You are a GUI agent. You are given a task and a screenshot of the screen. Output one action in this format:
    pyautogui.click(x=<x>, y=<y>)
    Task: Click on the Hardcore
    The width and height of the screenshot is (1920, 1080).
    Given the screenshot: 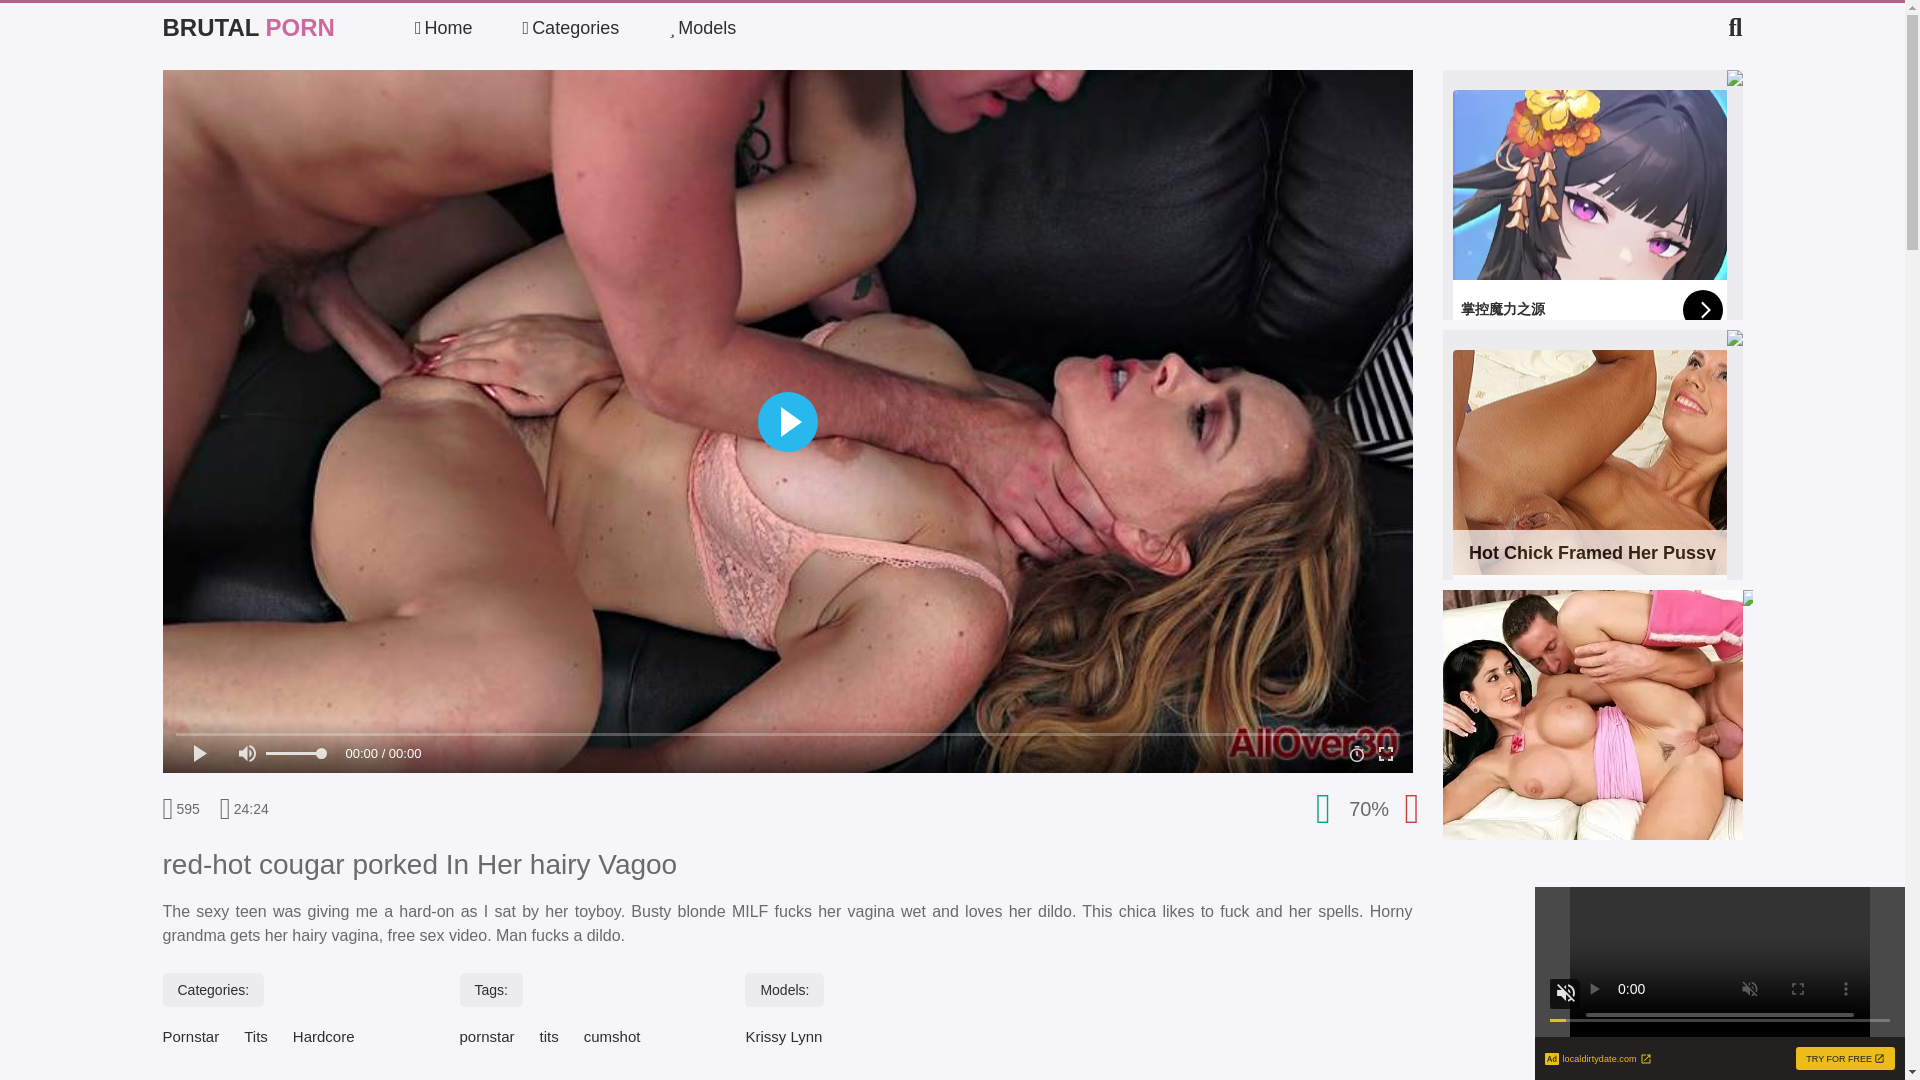 What is the action you would take?
    pyautogui.click(x=324, y=1036)
    